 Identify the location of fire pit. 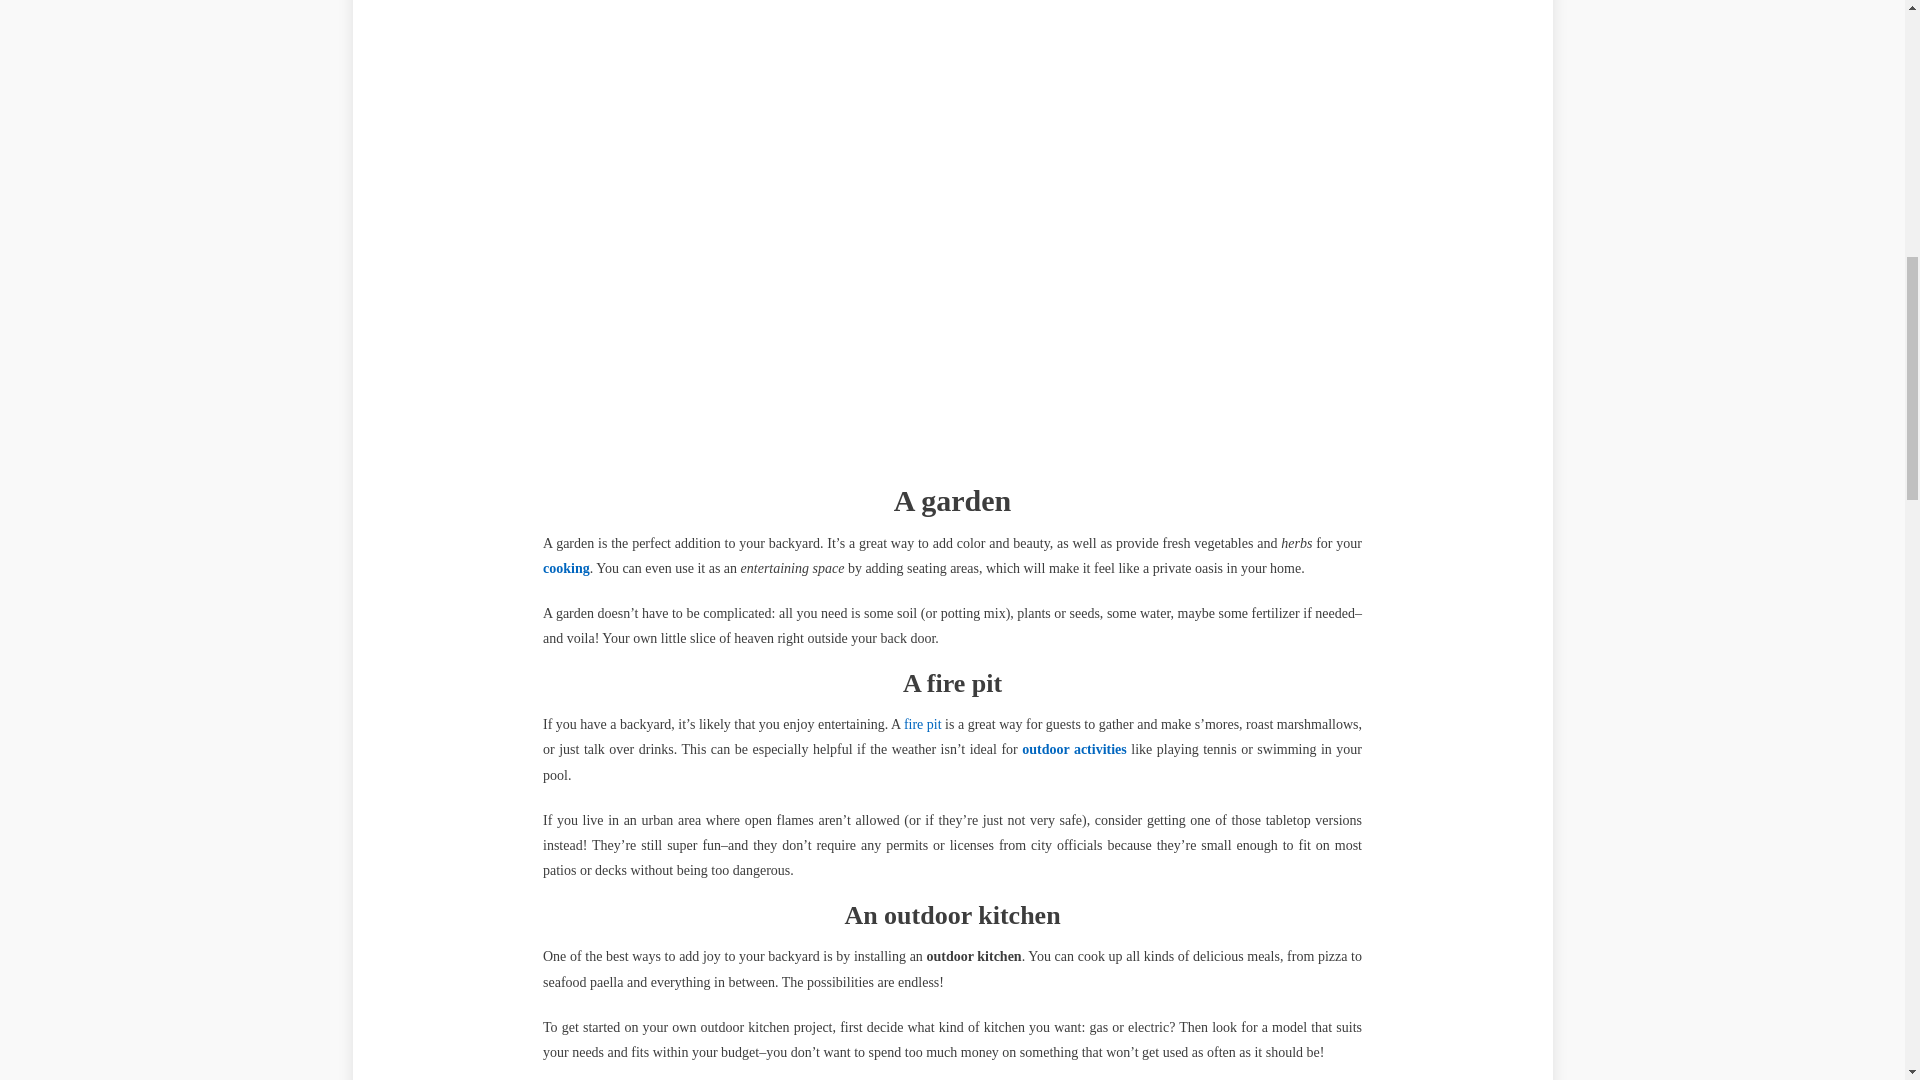
(923, 724).